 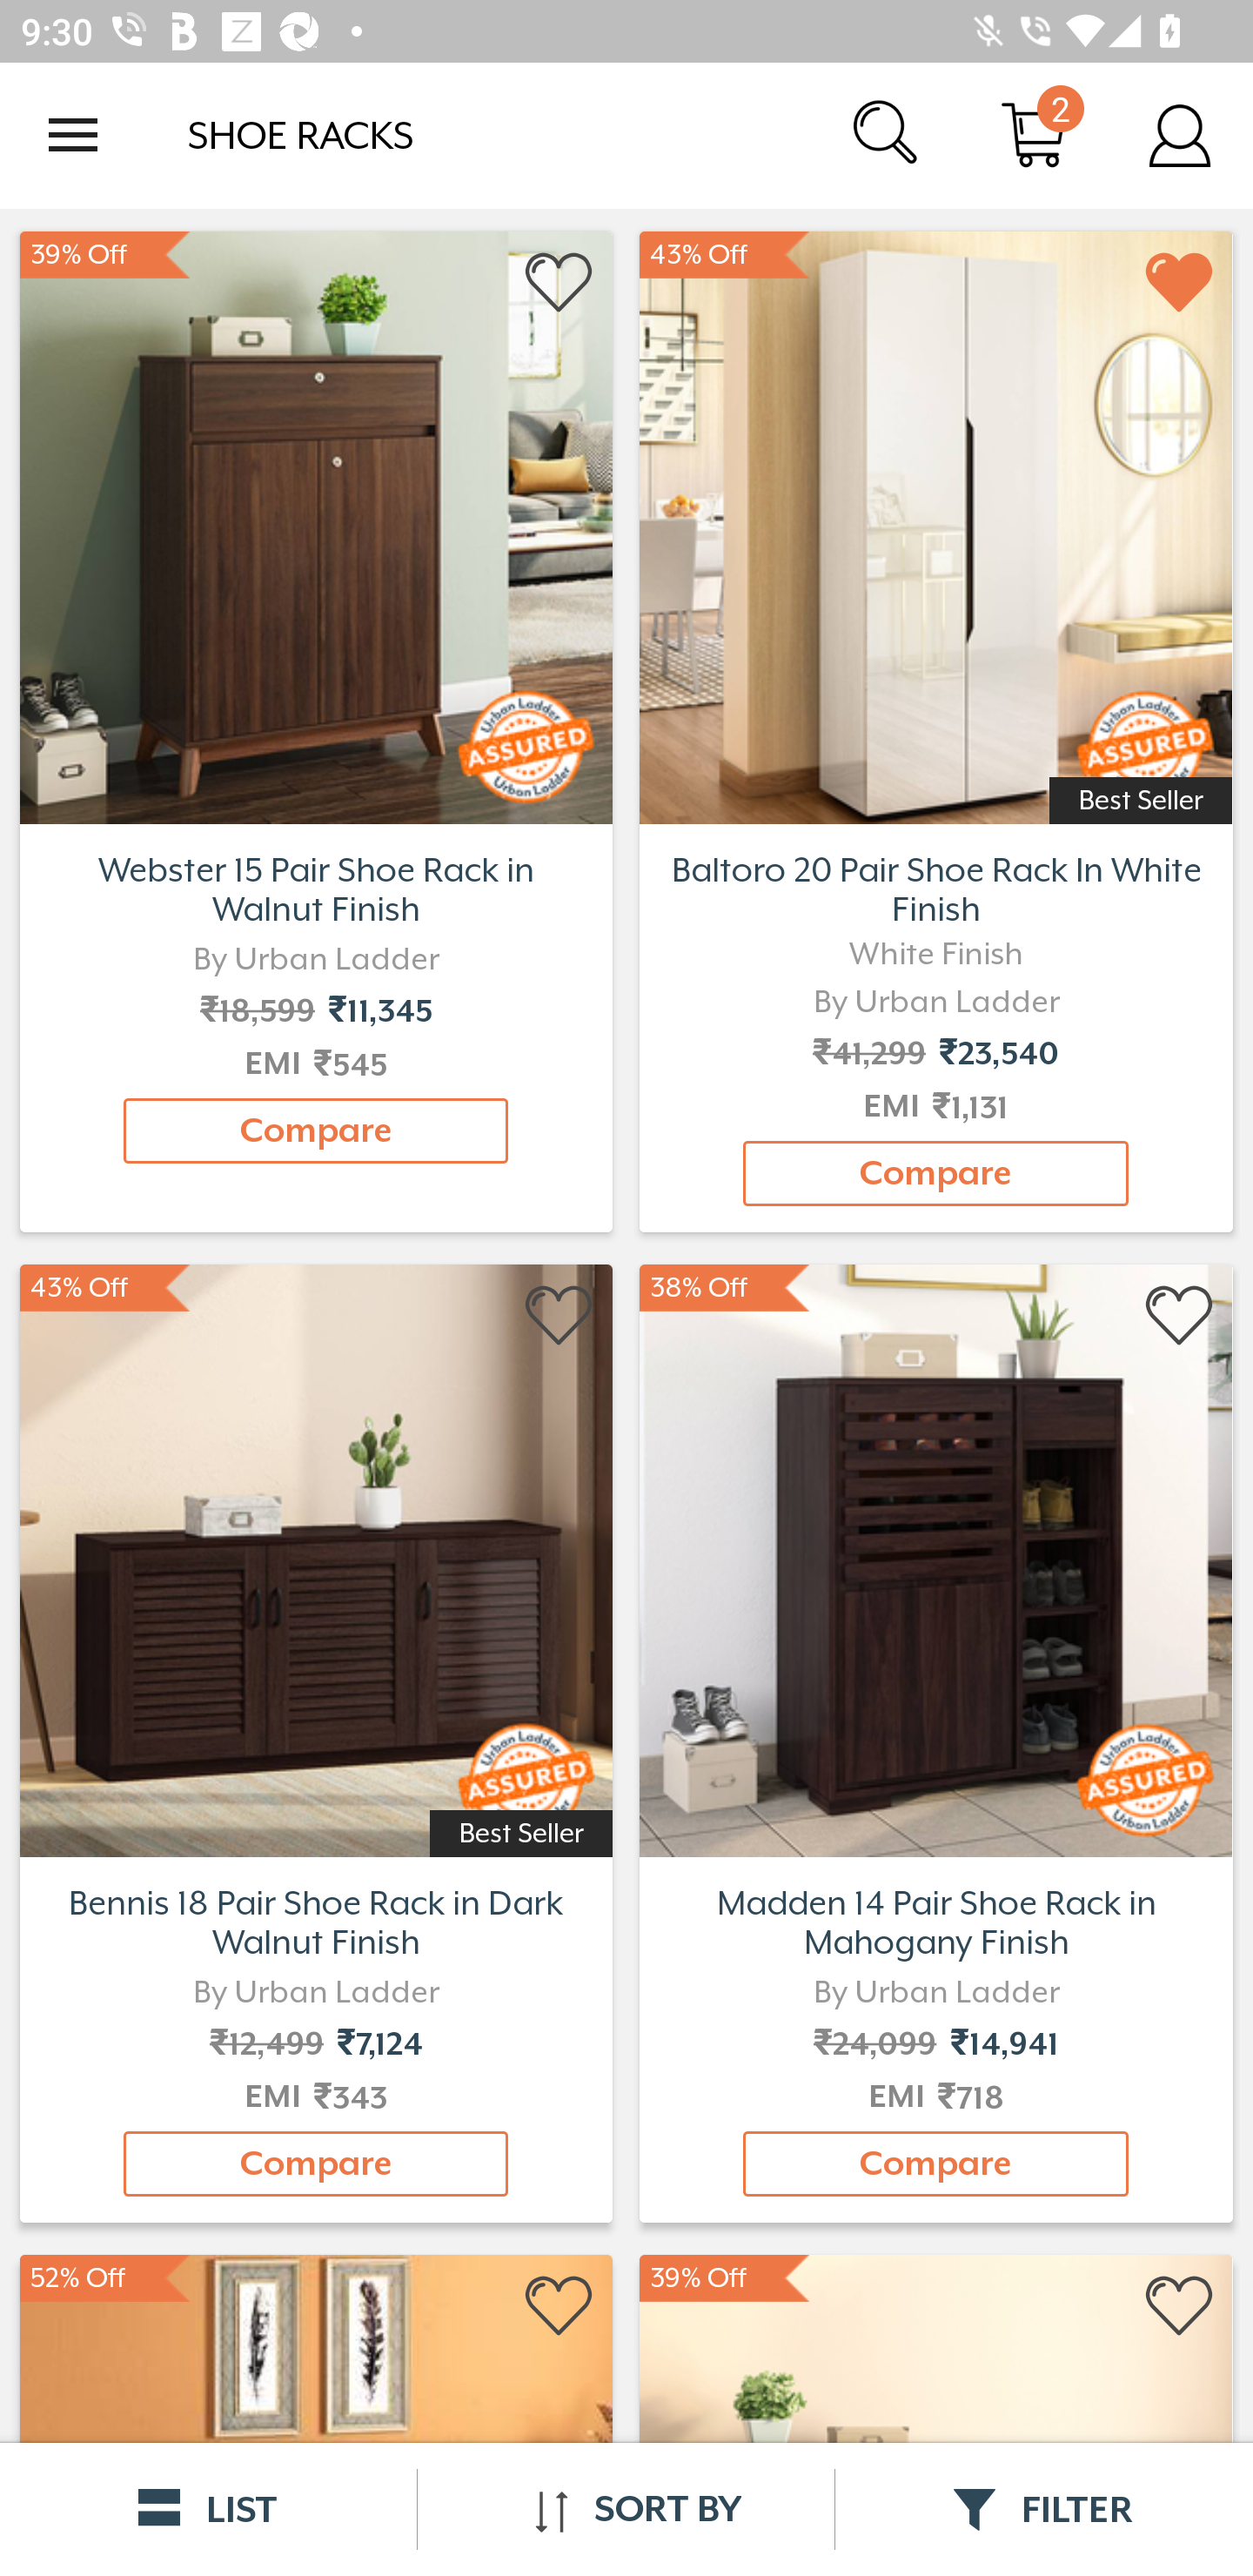 What do you see at coordinates (1180, 2306) in the screenshot?
I see `` at bounding box center [1180, 2306].